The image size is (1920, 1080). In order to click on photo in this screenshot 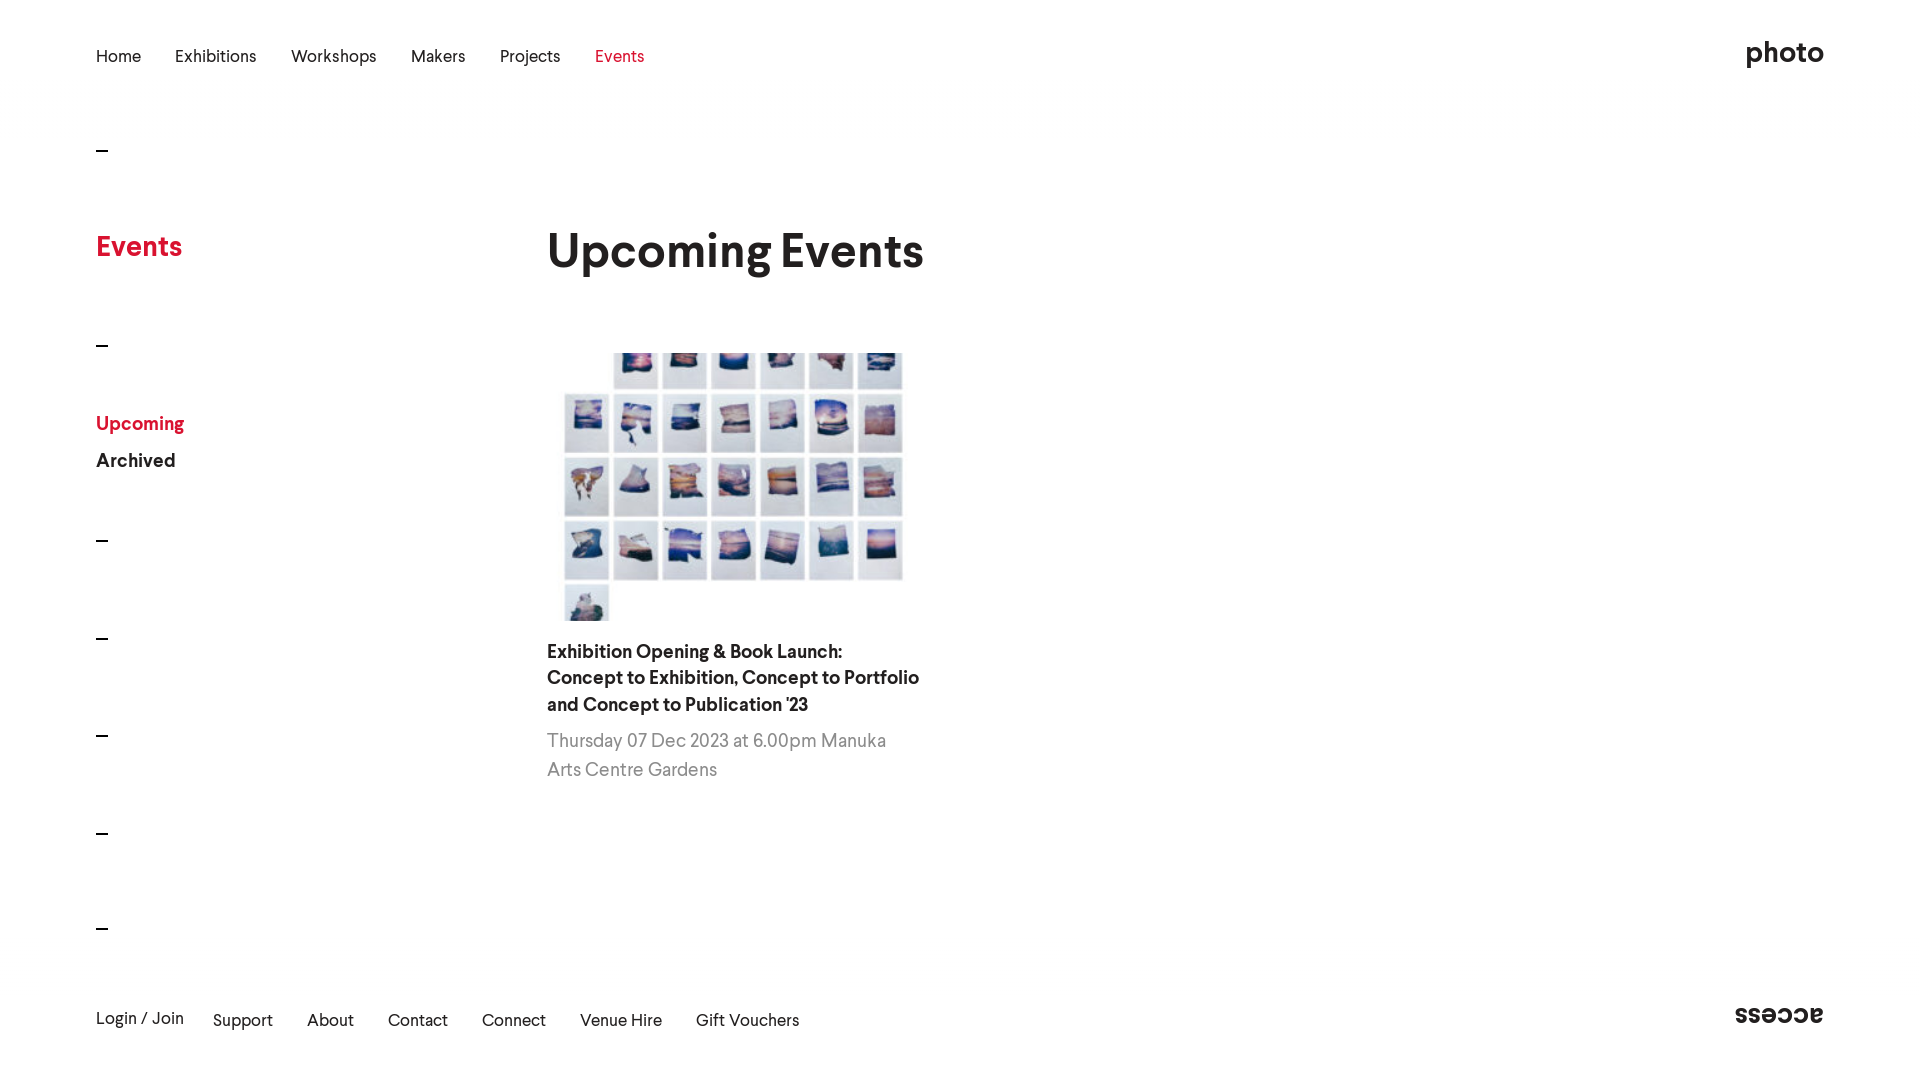, I will do `click(1784, 54)`.